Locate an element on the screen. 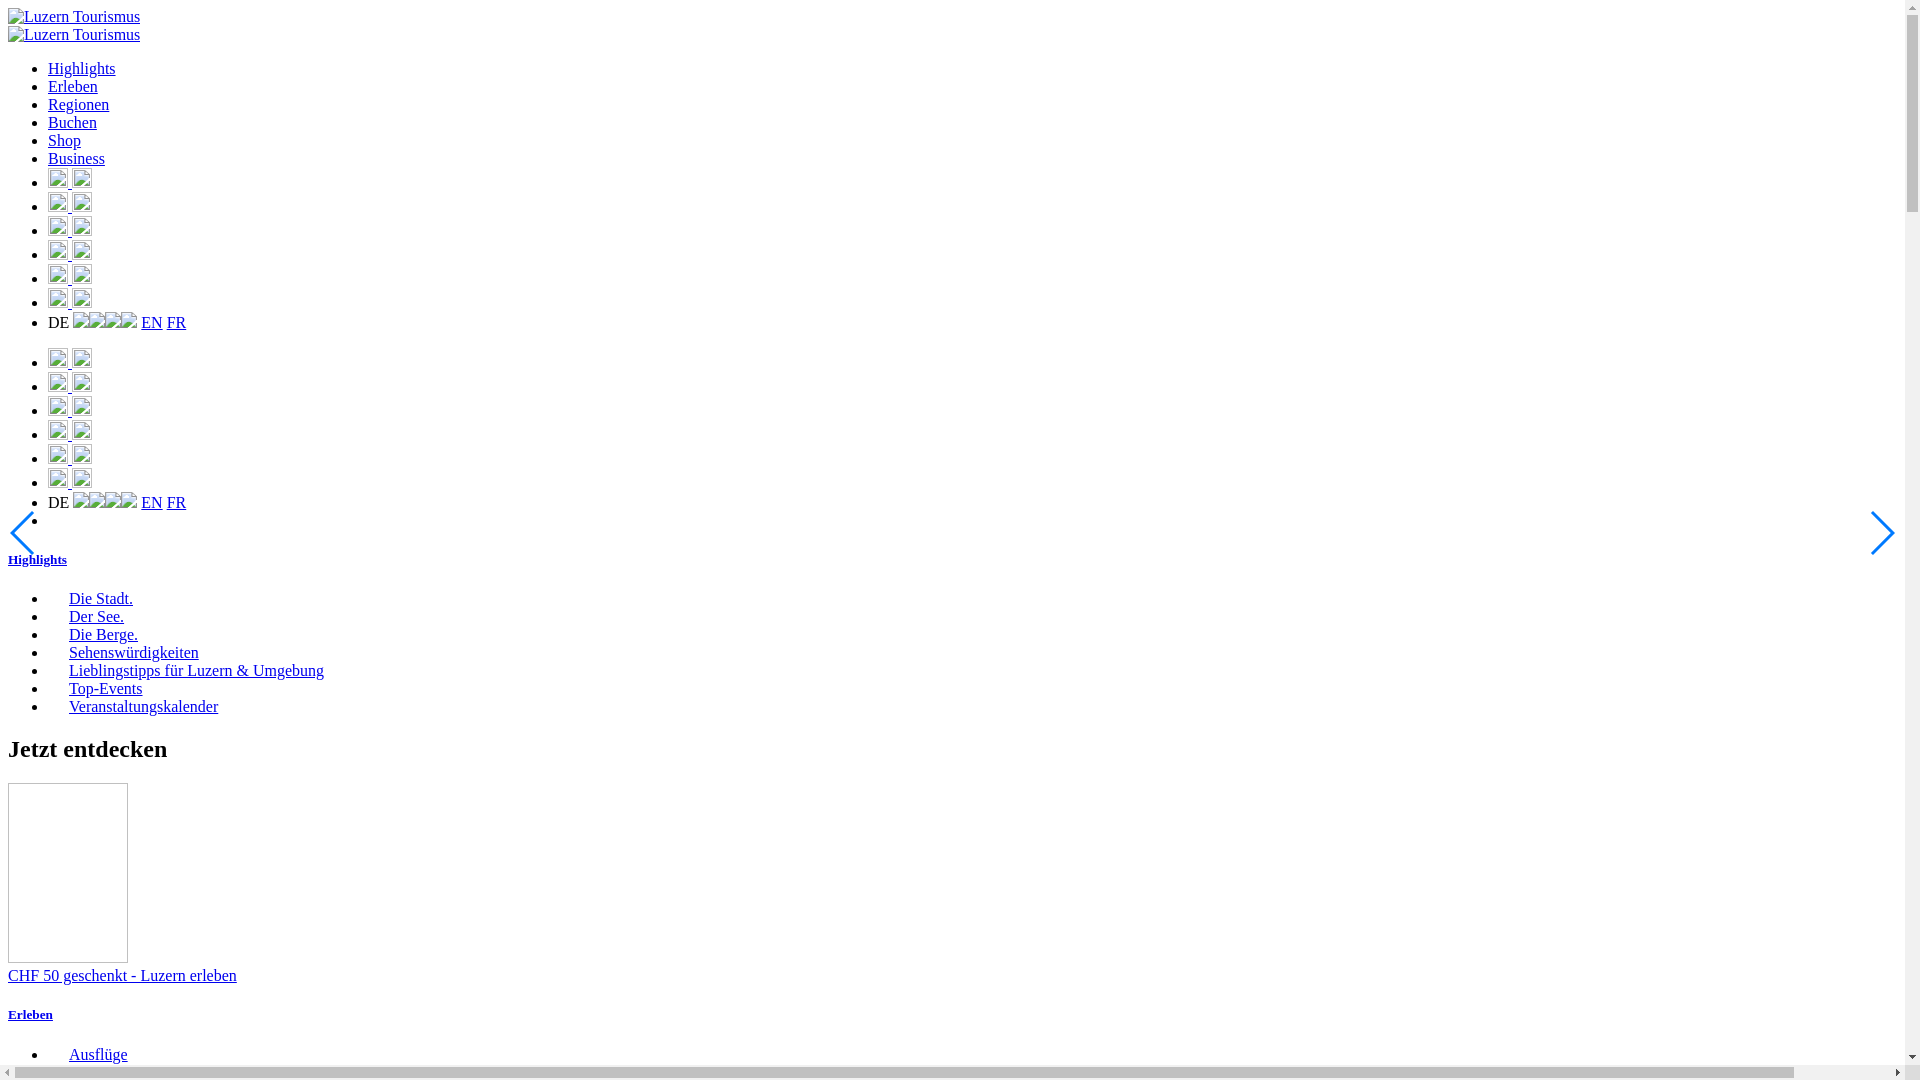 The image size is (1920, 1080). Wetter is located at coordinates (70, 458).